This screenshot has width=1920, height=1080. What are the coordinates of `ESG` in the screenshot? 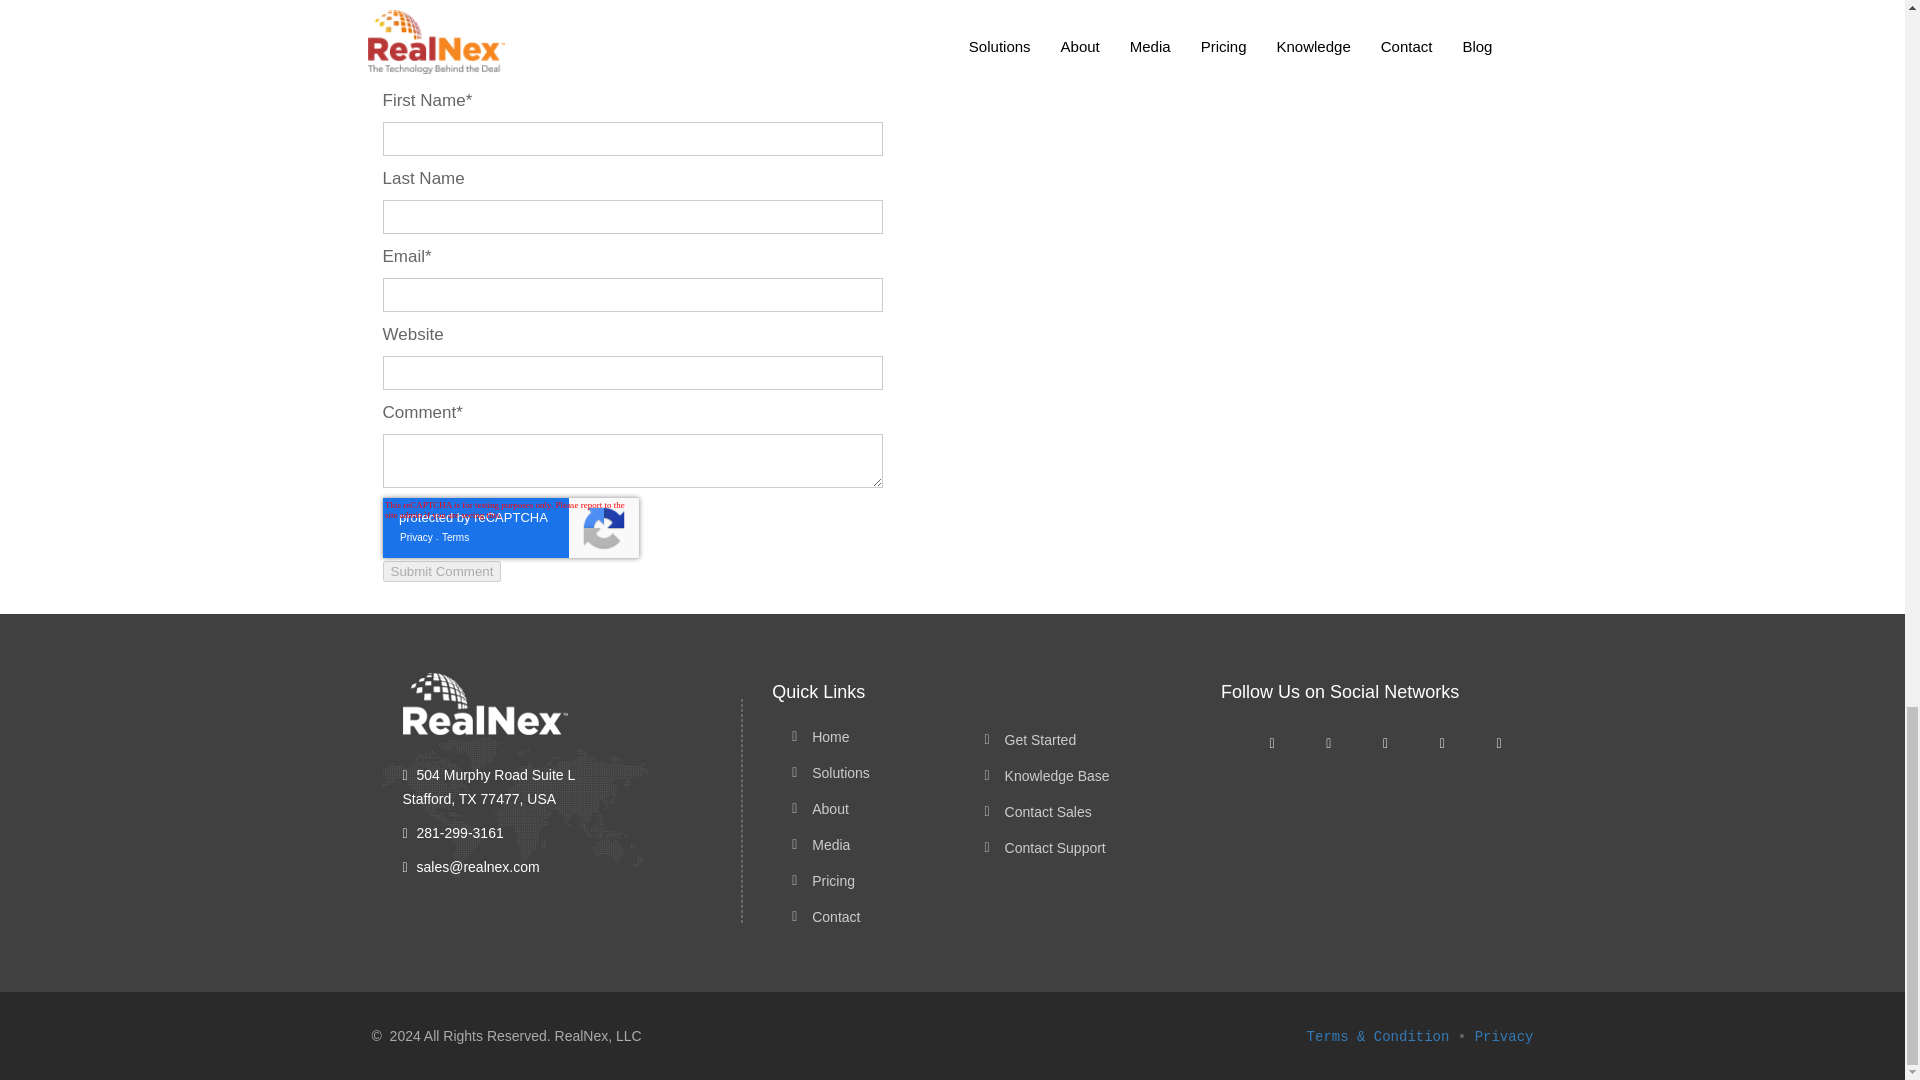 It's located at (638, 2).